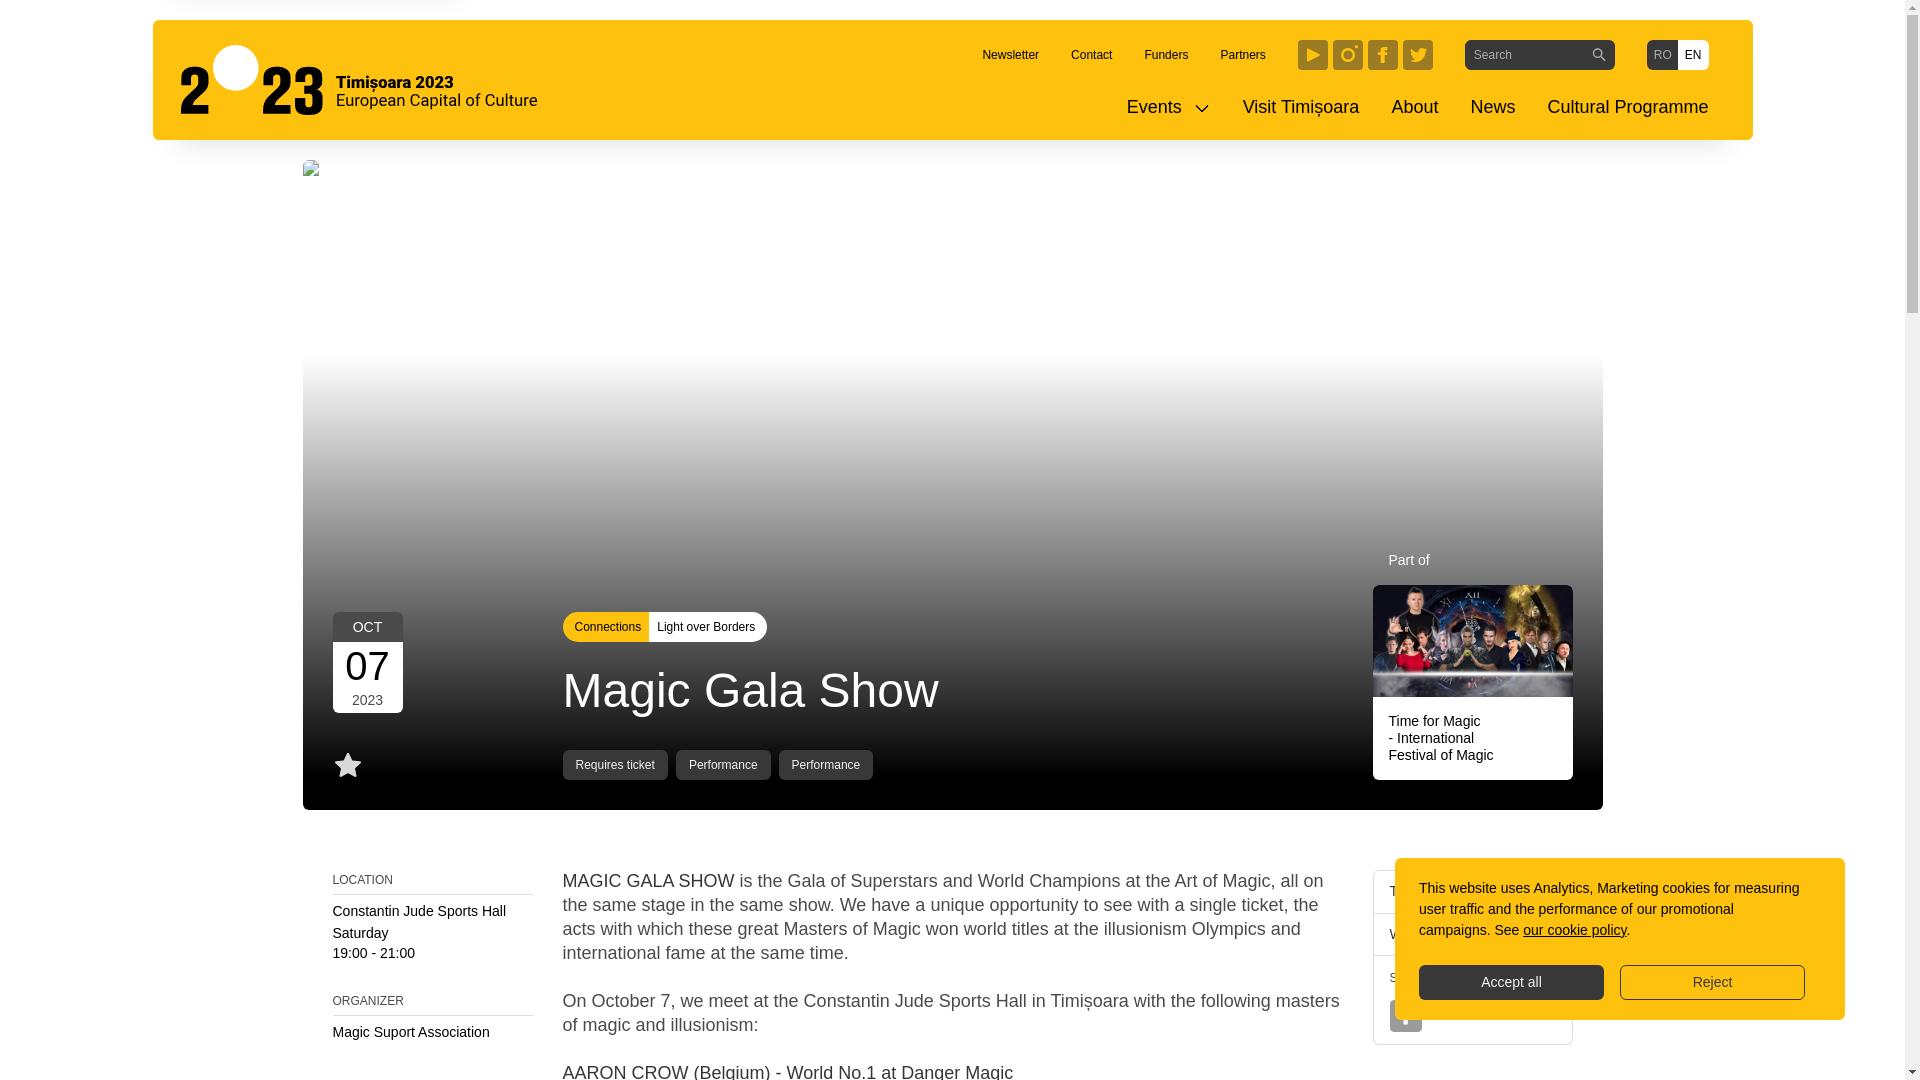 The image size is (1920, 1080). What do you see at coordinates (1662, 54) in the screenshot?
I see `RO` at bounding box center [1662, 54].